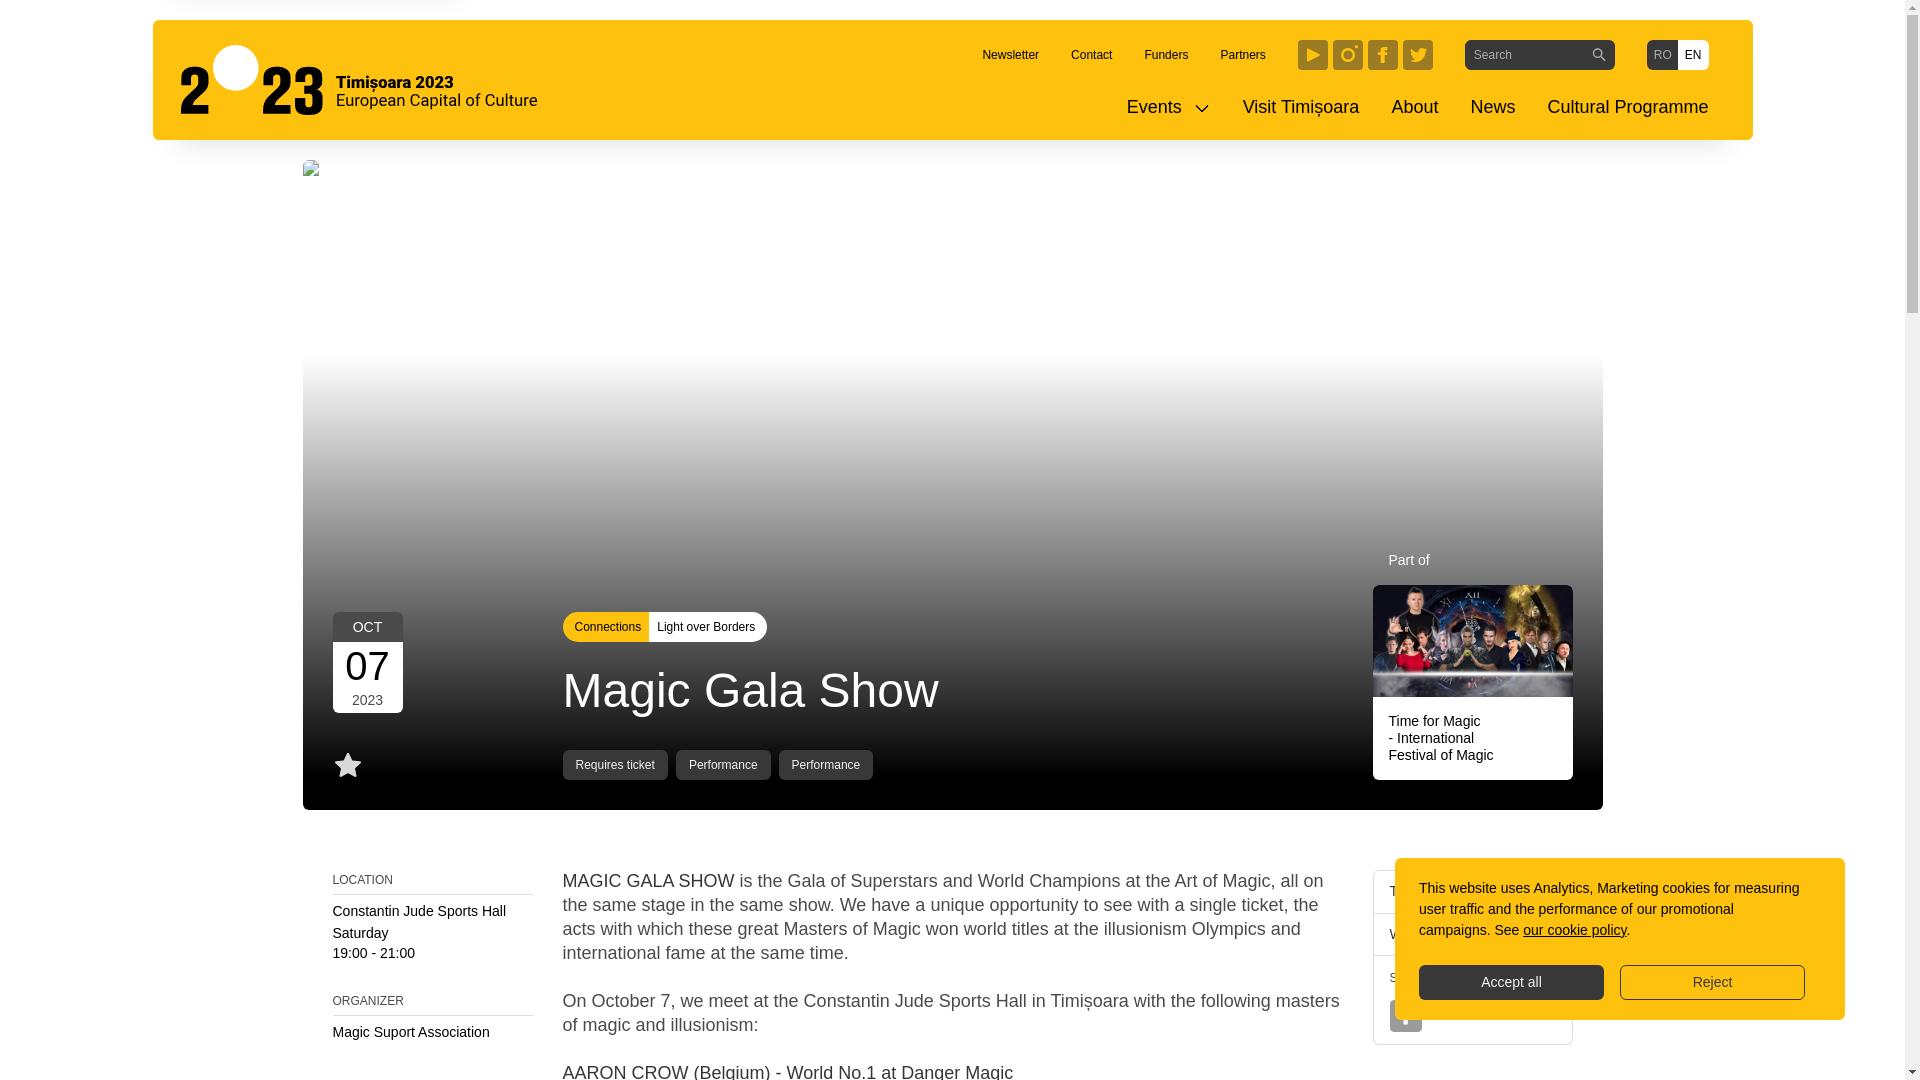 The image size is (1920, 1080). What do you see at coordinates (1662, 54) in the screenshot?
I see `RO` at bounding box center [1662, 54].